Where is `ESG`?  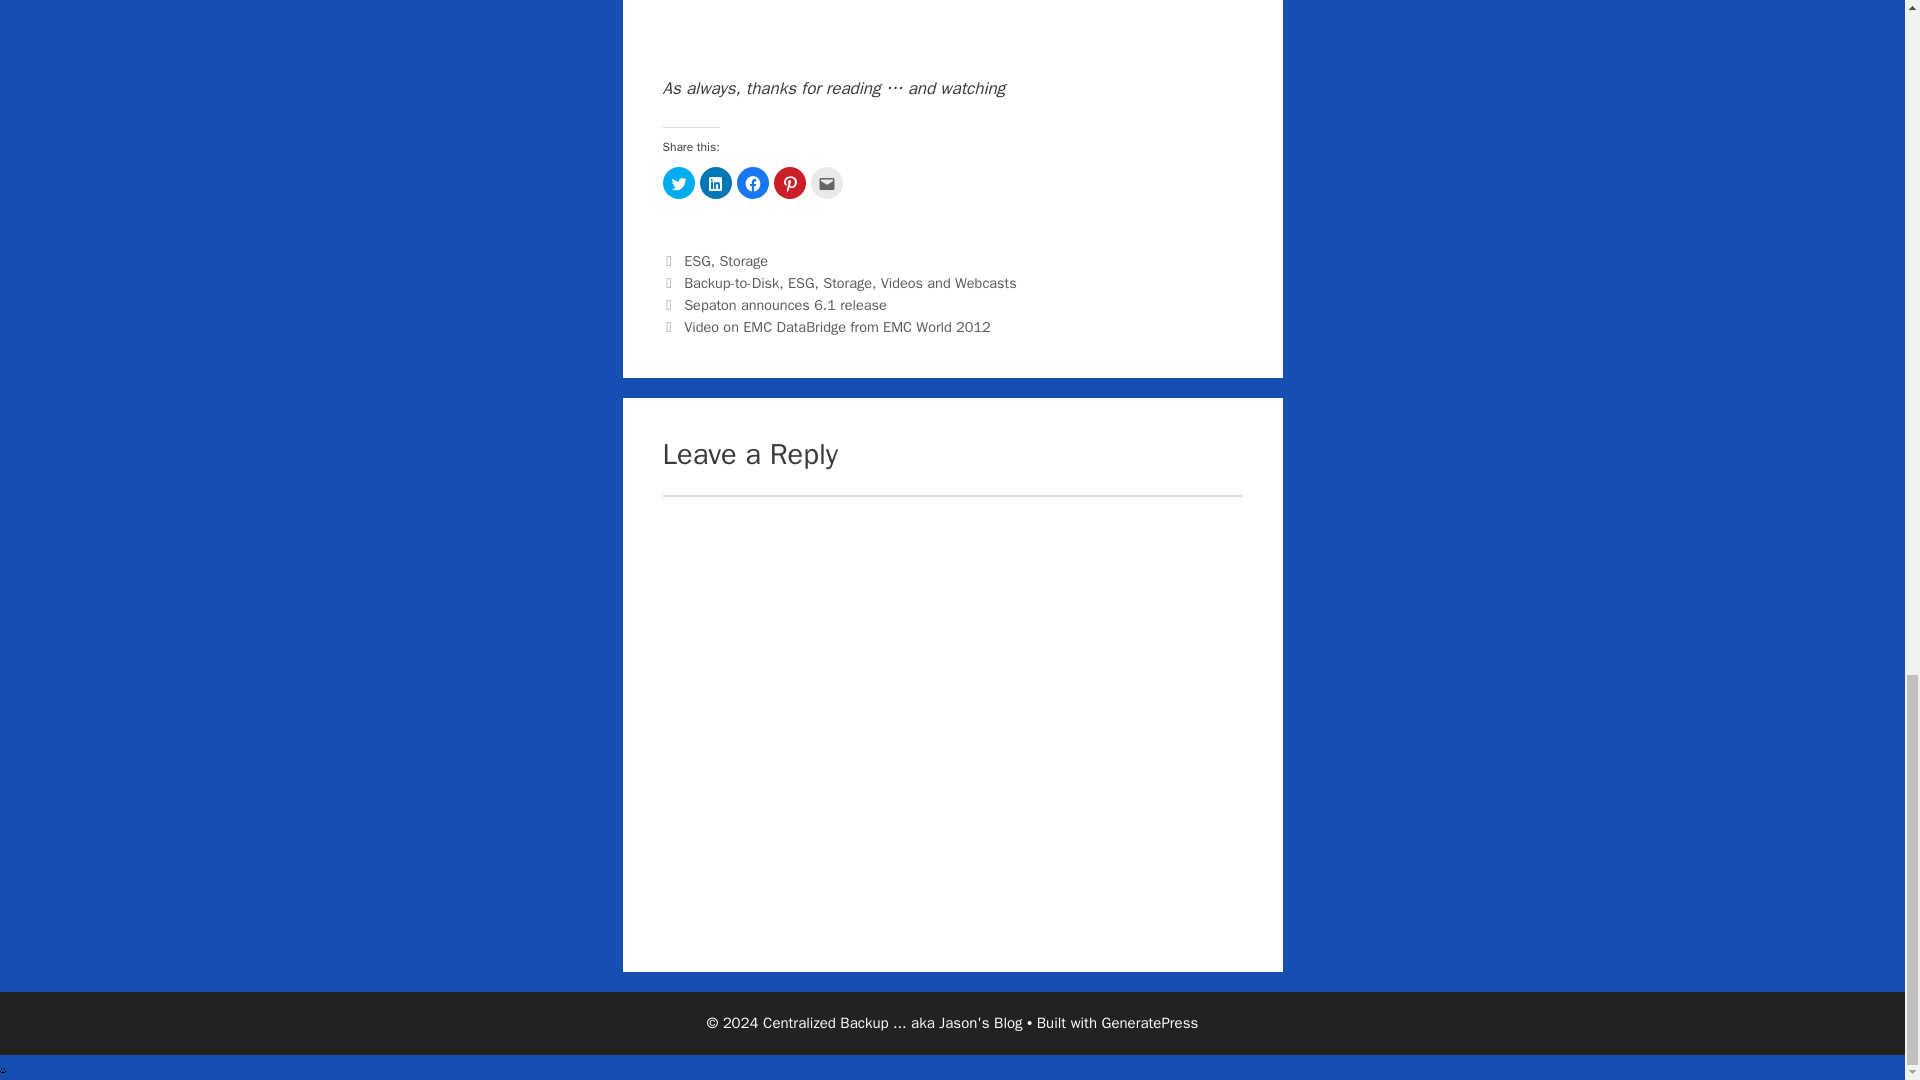
ESG is located at coordinates (696, 260).